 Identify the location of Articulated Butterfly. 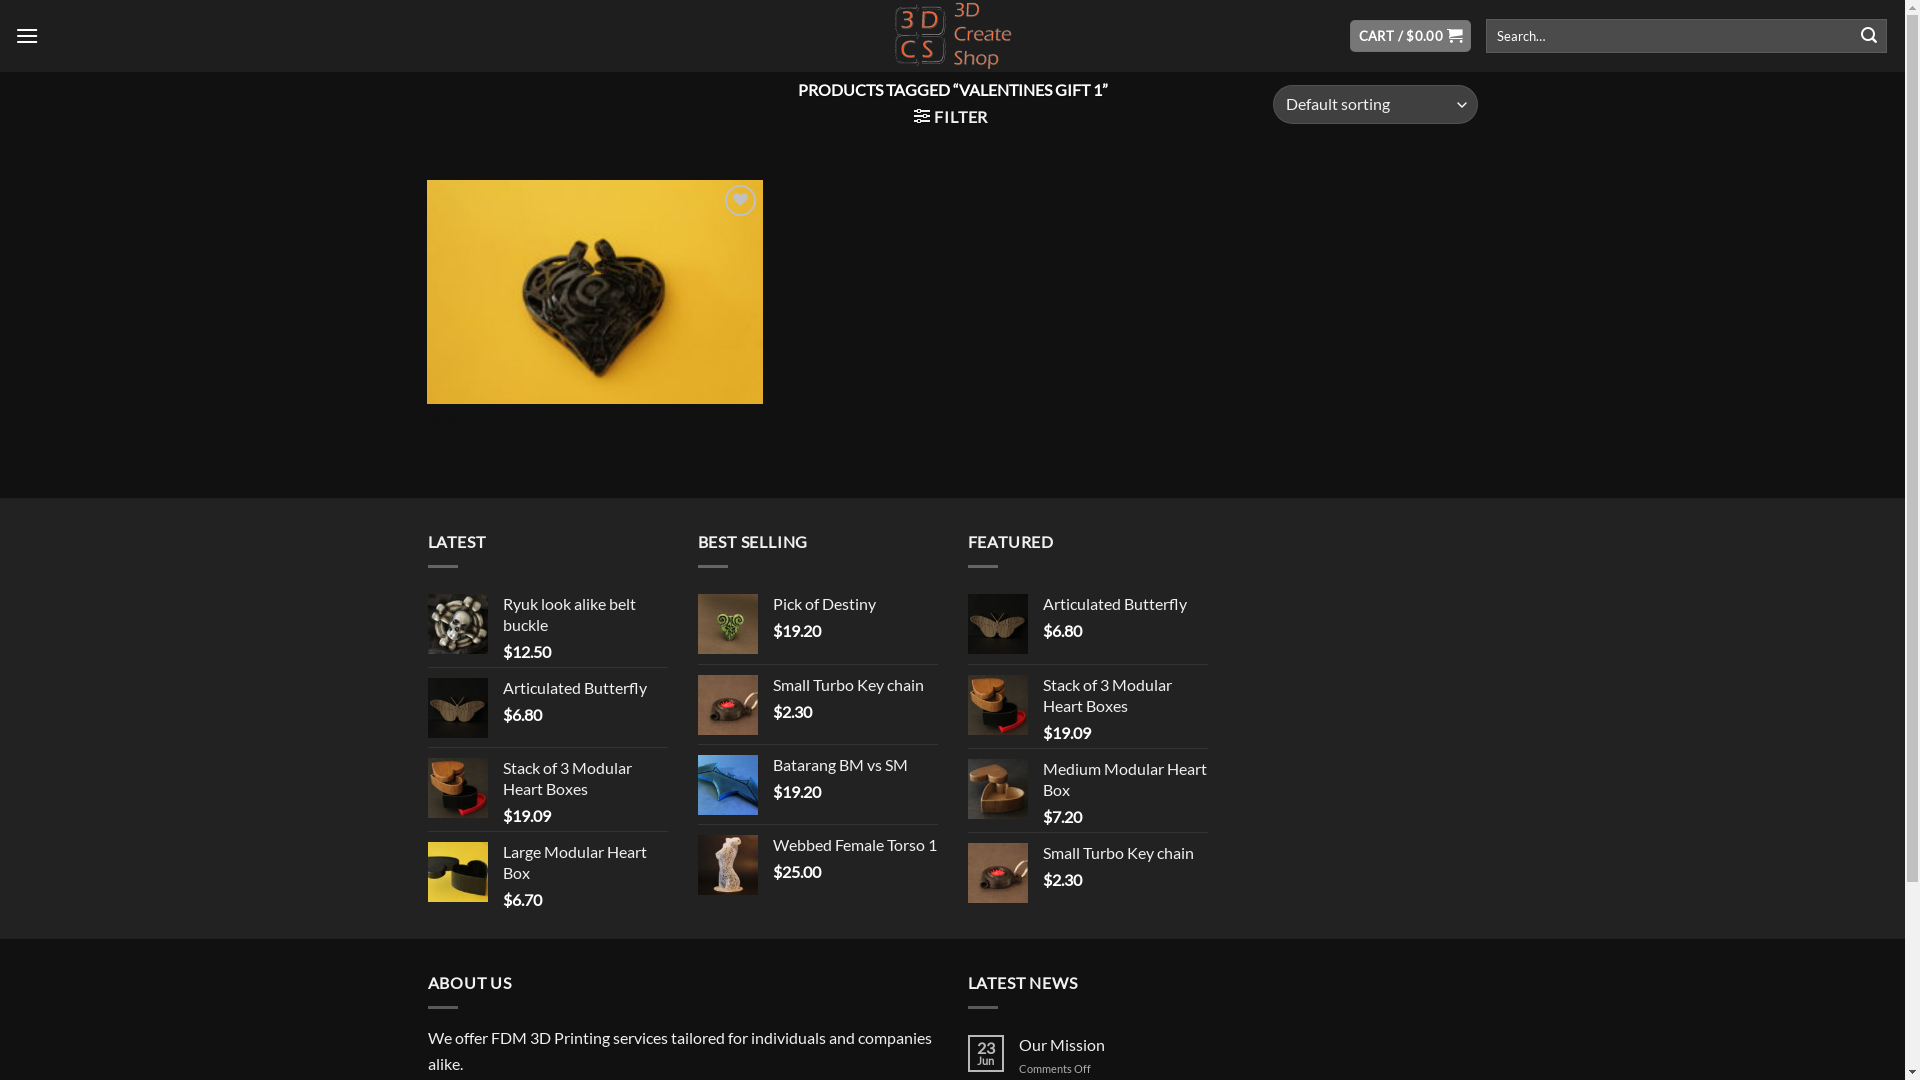
(1124, 604).